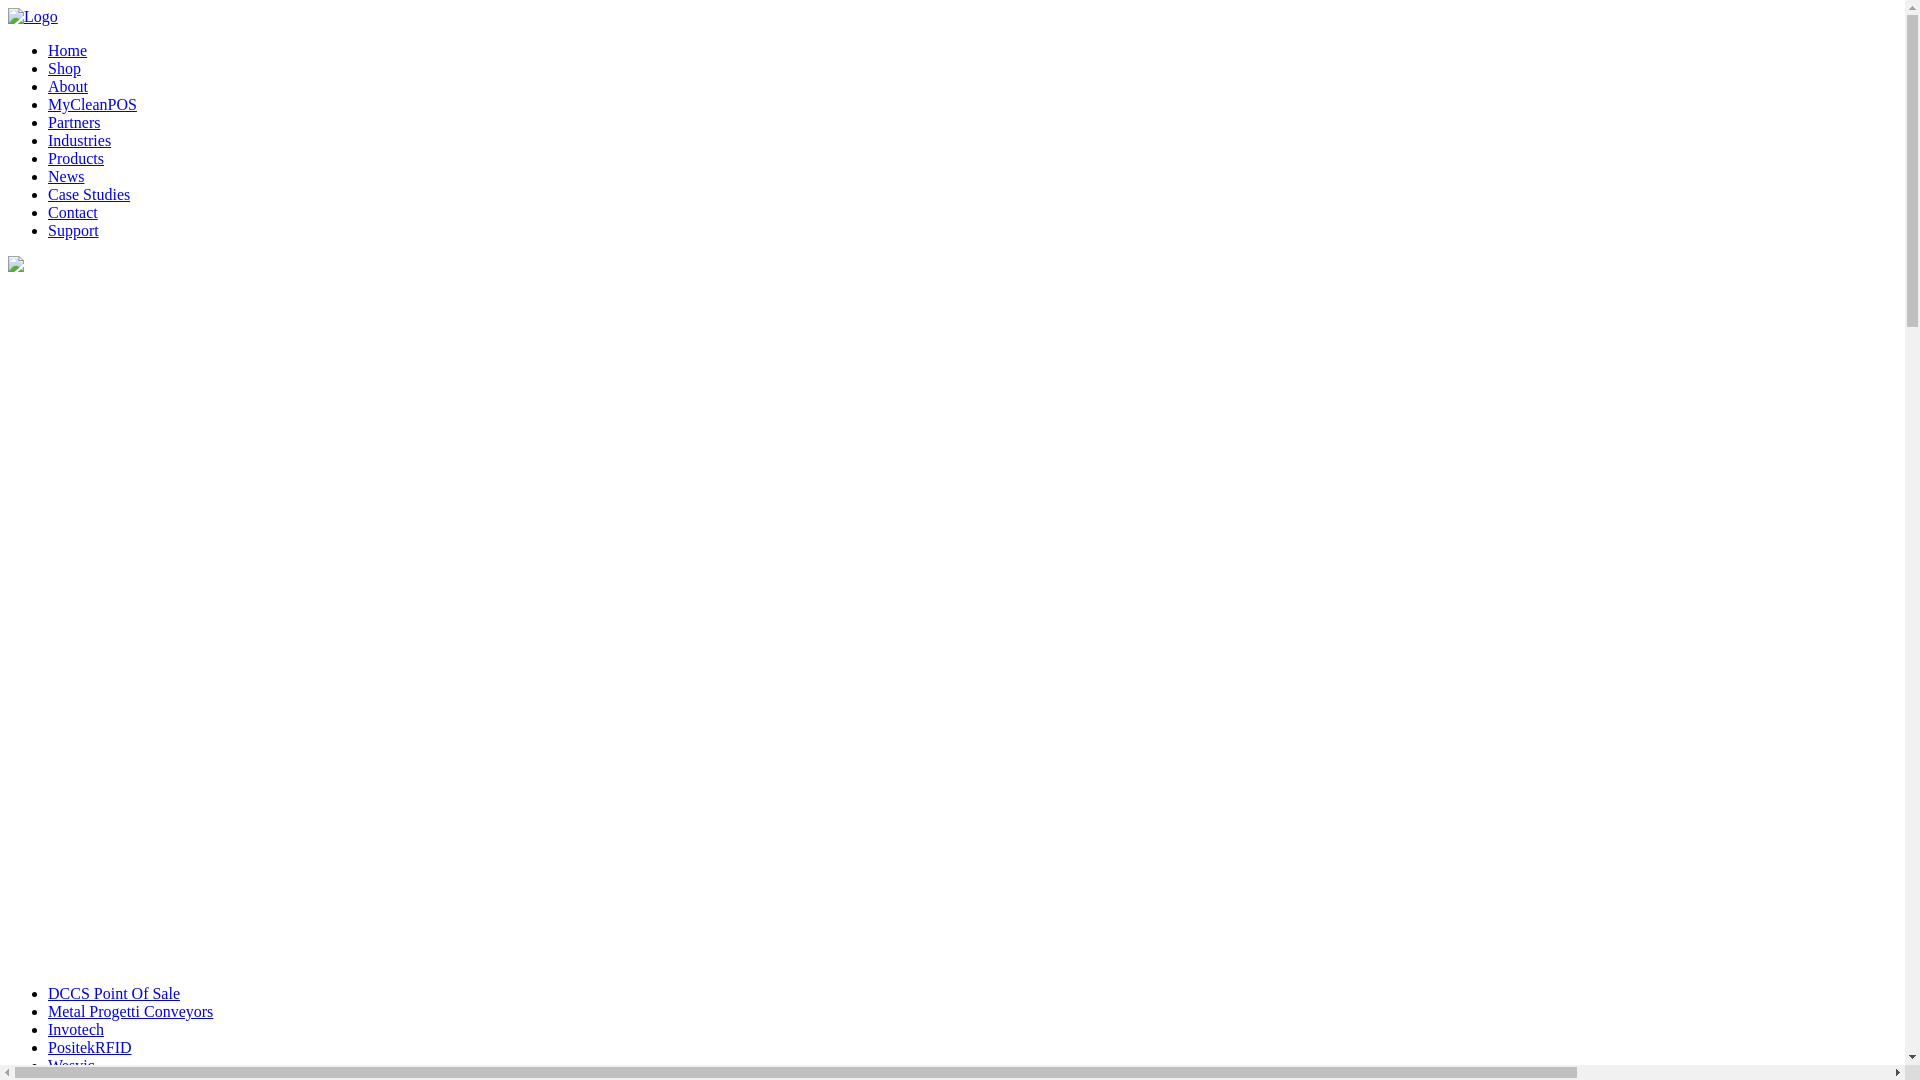 The image size is (1920, 1080). What do you see at coordinates (76, 158) in the screenshot?
I see `Products` at bounding box center [76, 158].